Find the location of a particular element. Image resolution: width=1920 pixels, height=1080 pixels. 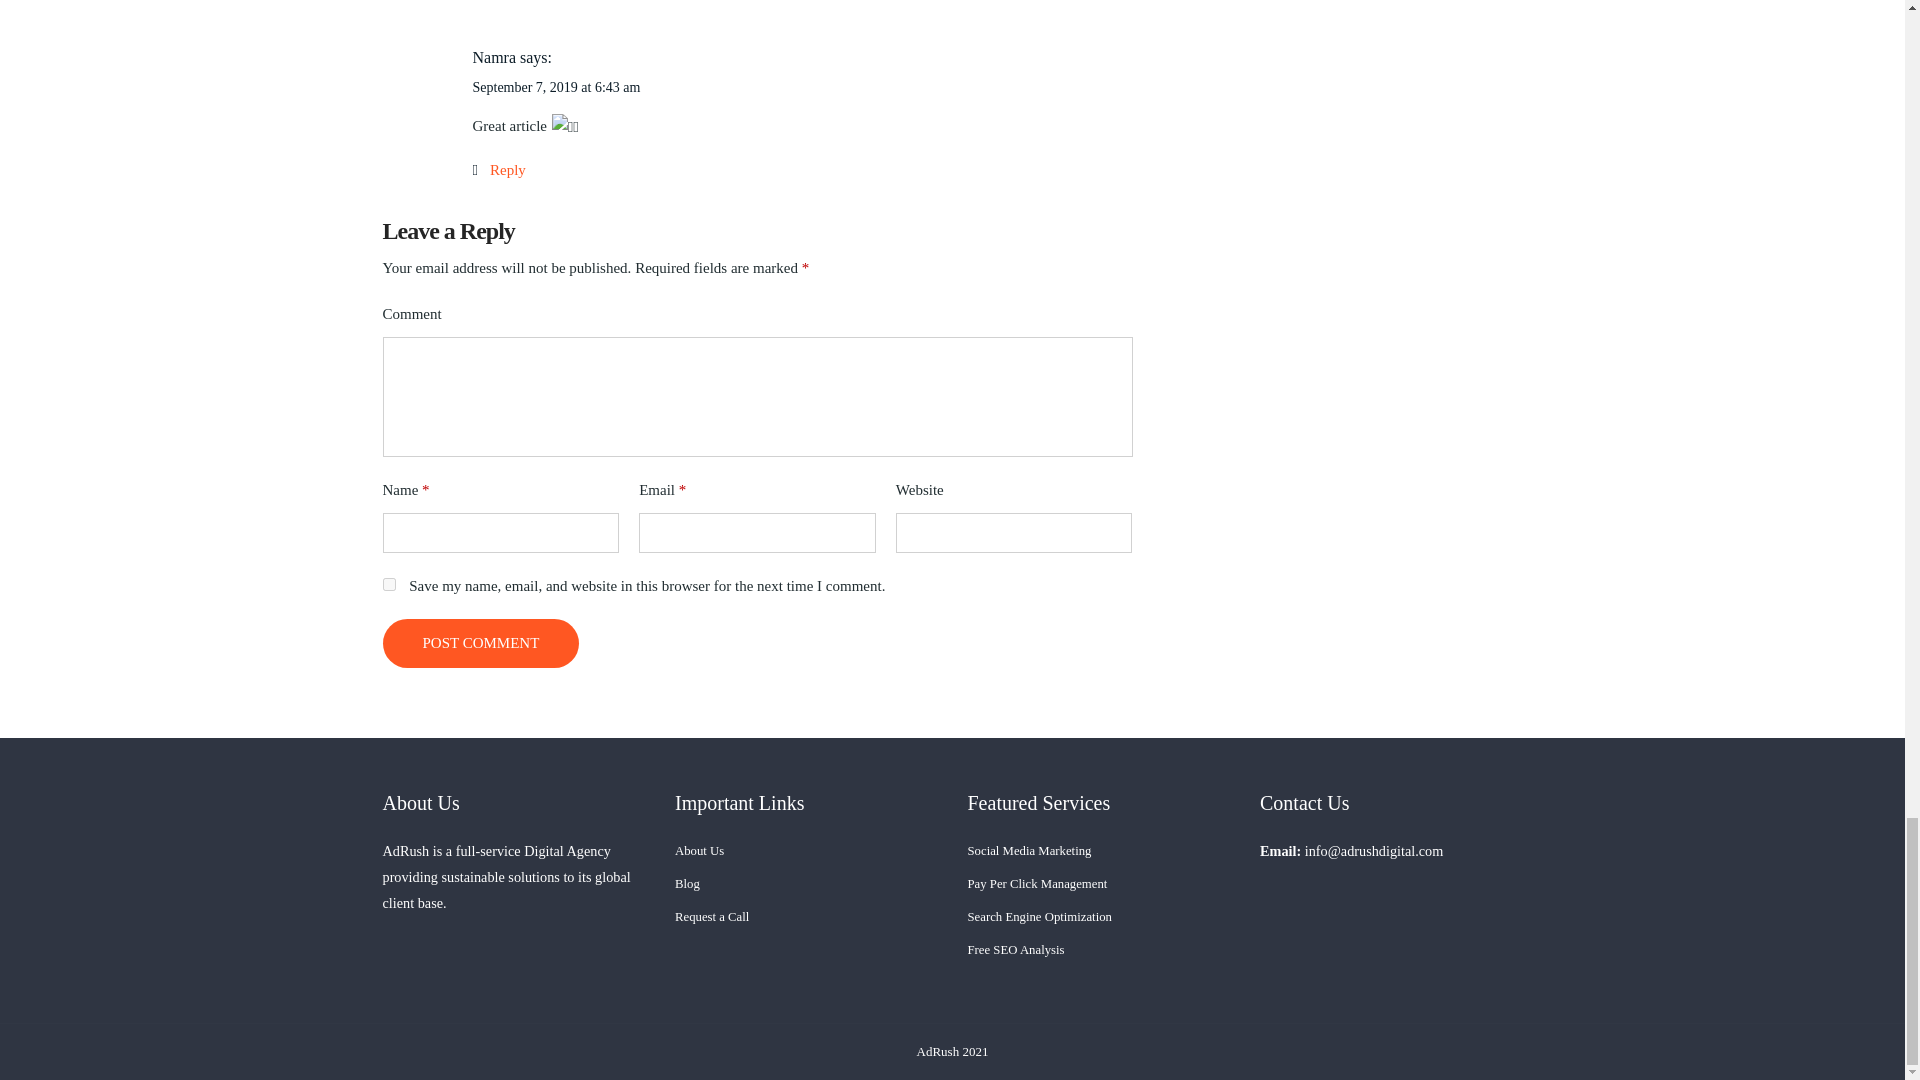

Search Engine Optimization is located at coordinates (1039, 917).